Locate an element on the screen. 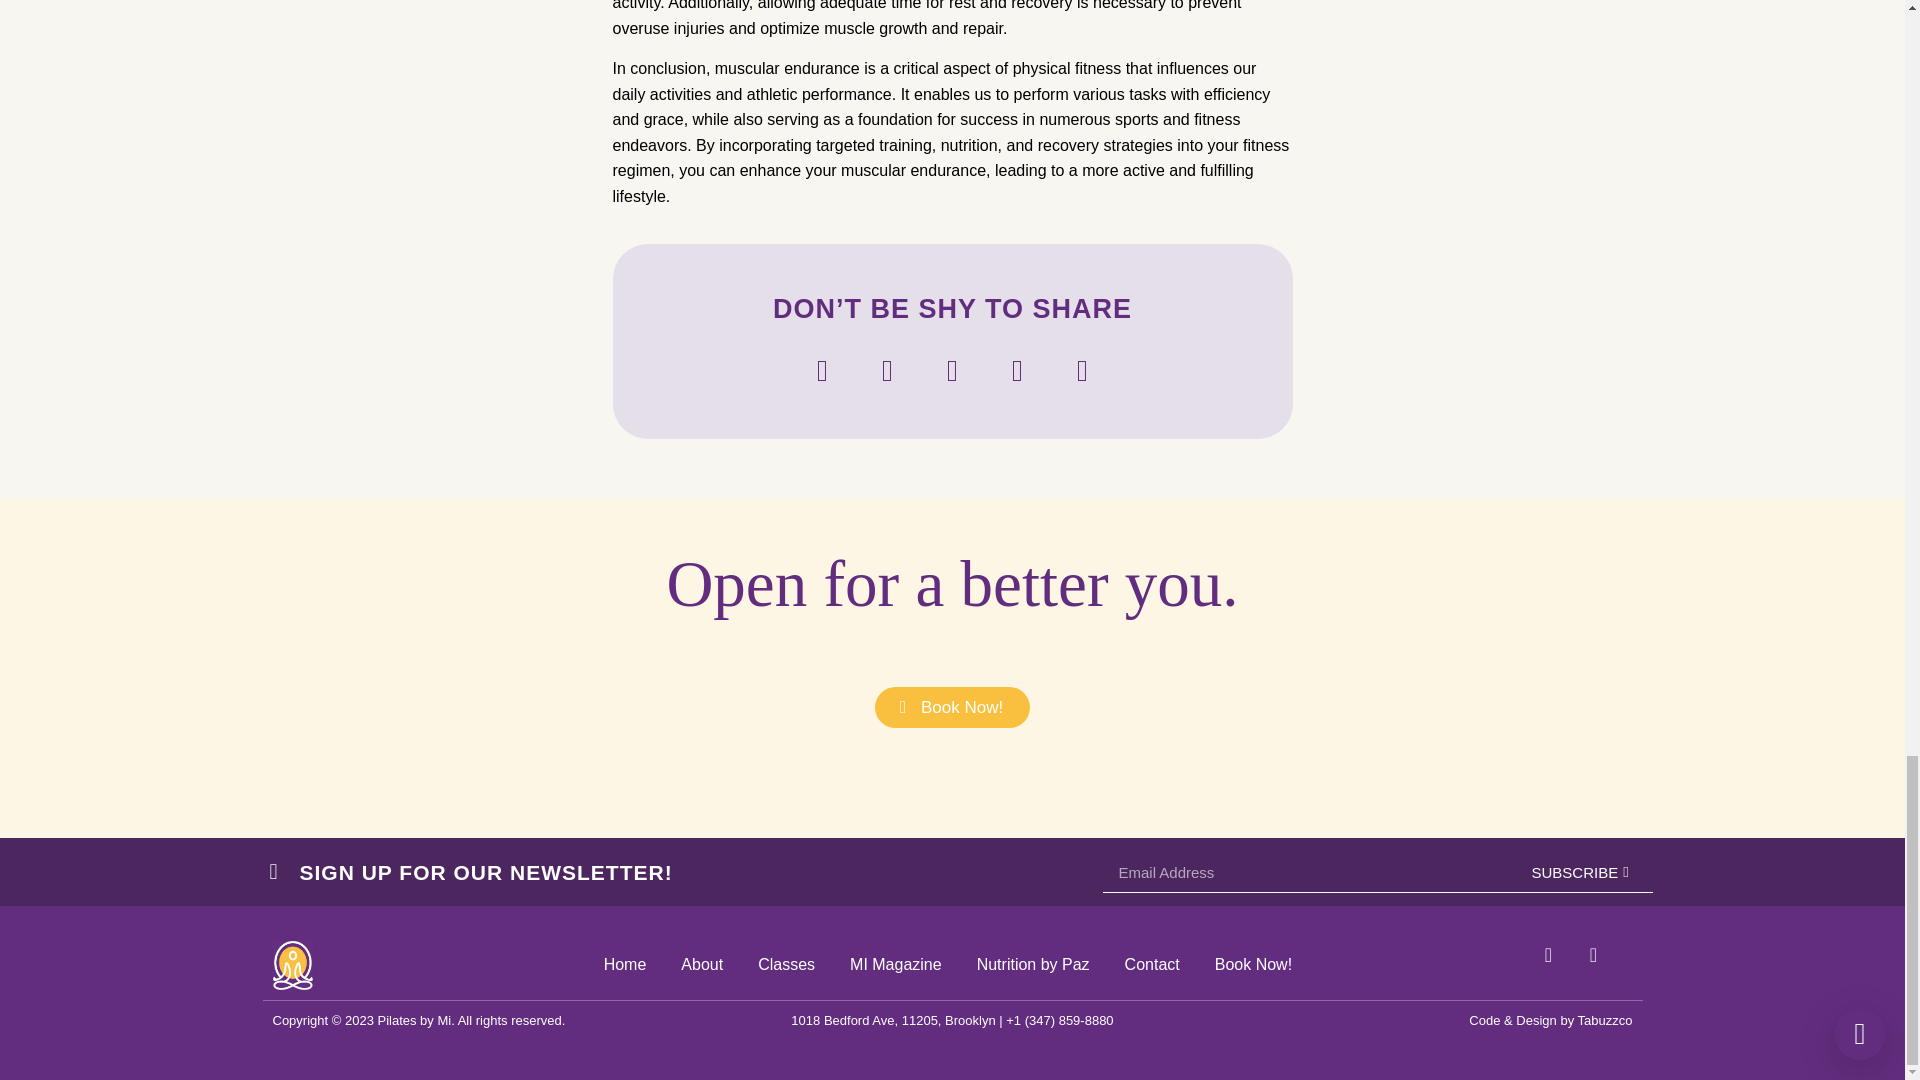 The image size is (1920, 1080). MI Magazine is located at coordinates (896, 964).